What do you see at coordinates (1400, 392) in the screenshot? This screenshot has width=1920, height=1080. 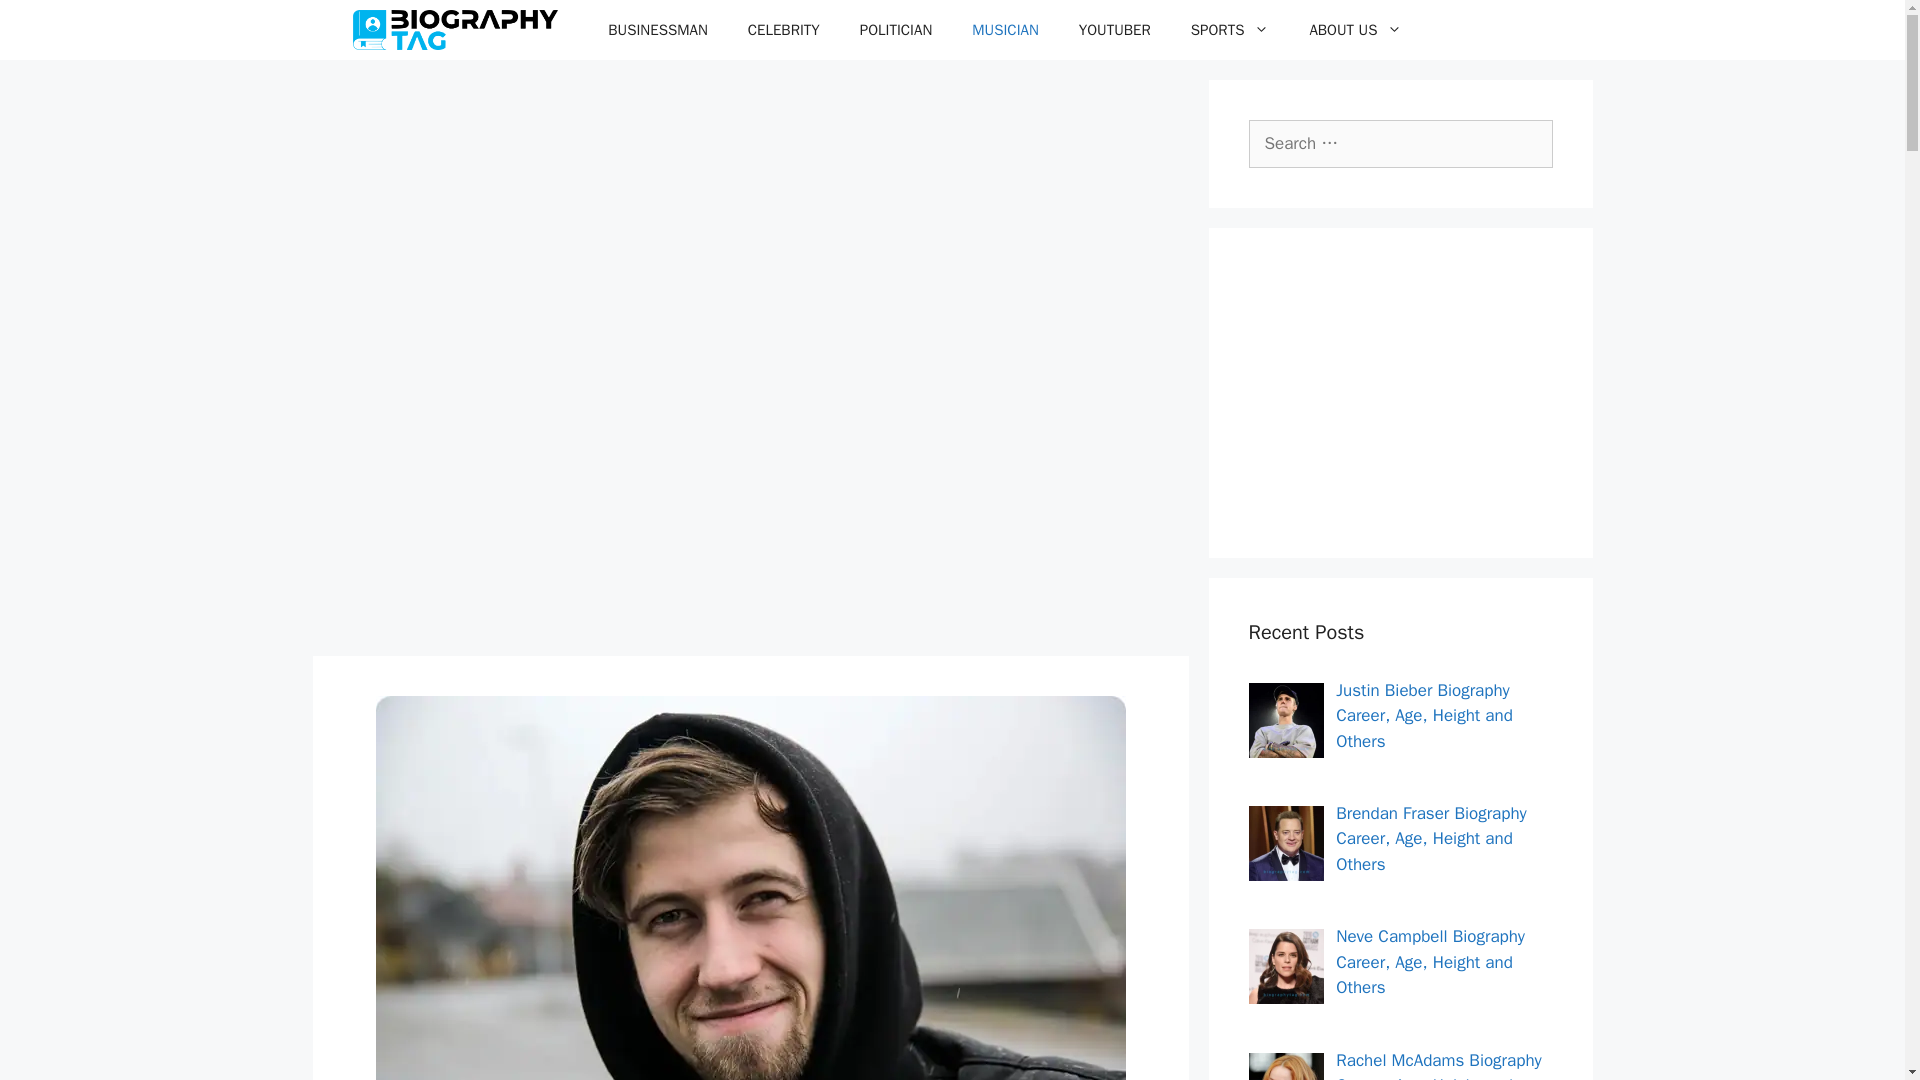 I see `Advertisement` at bounding box center [1400, 392].